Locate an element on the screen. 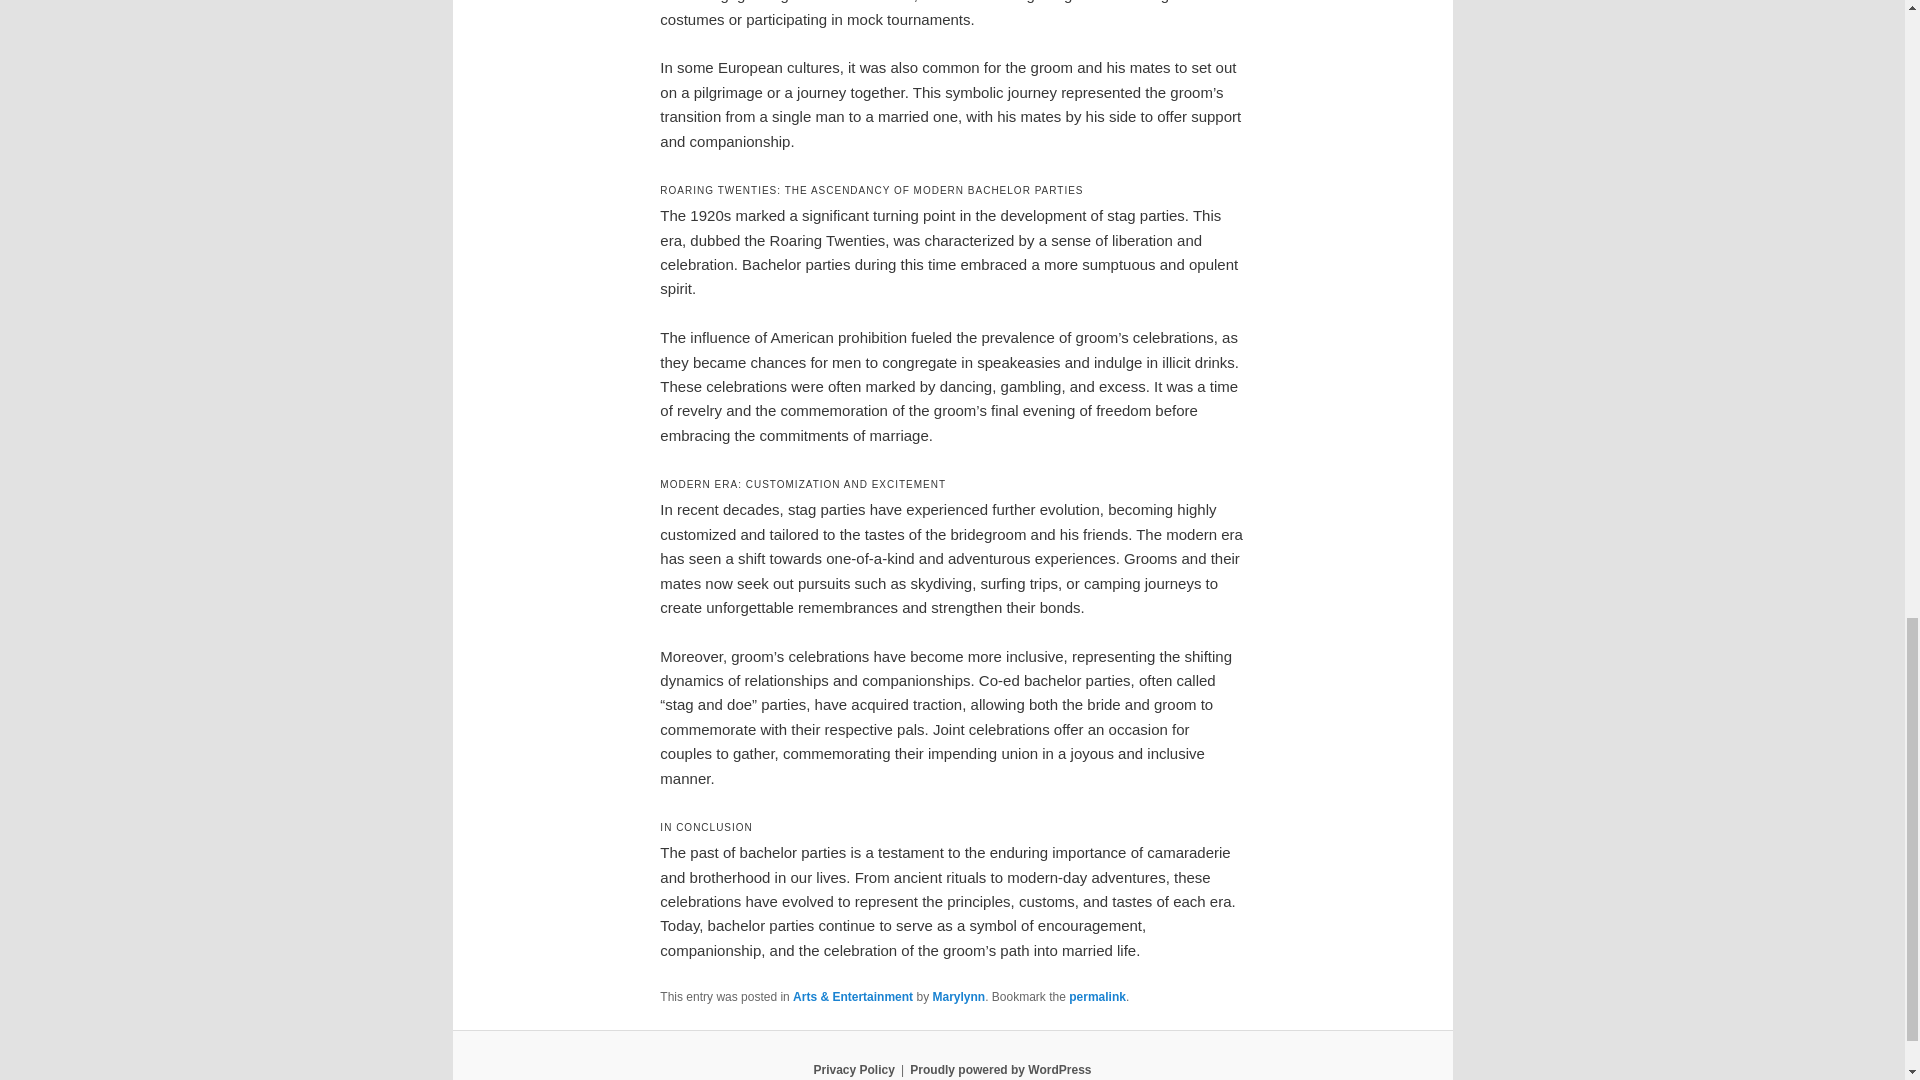 The image size is (1920, 1080). Privacy Policy is located at coordinates (853, 1069).